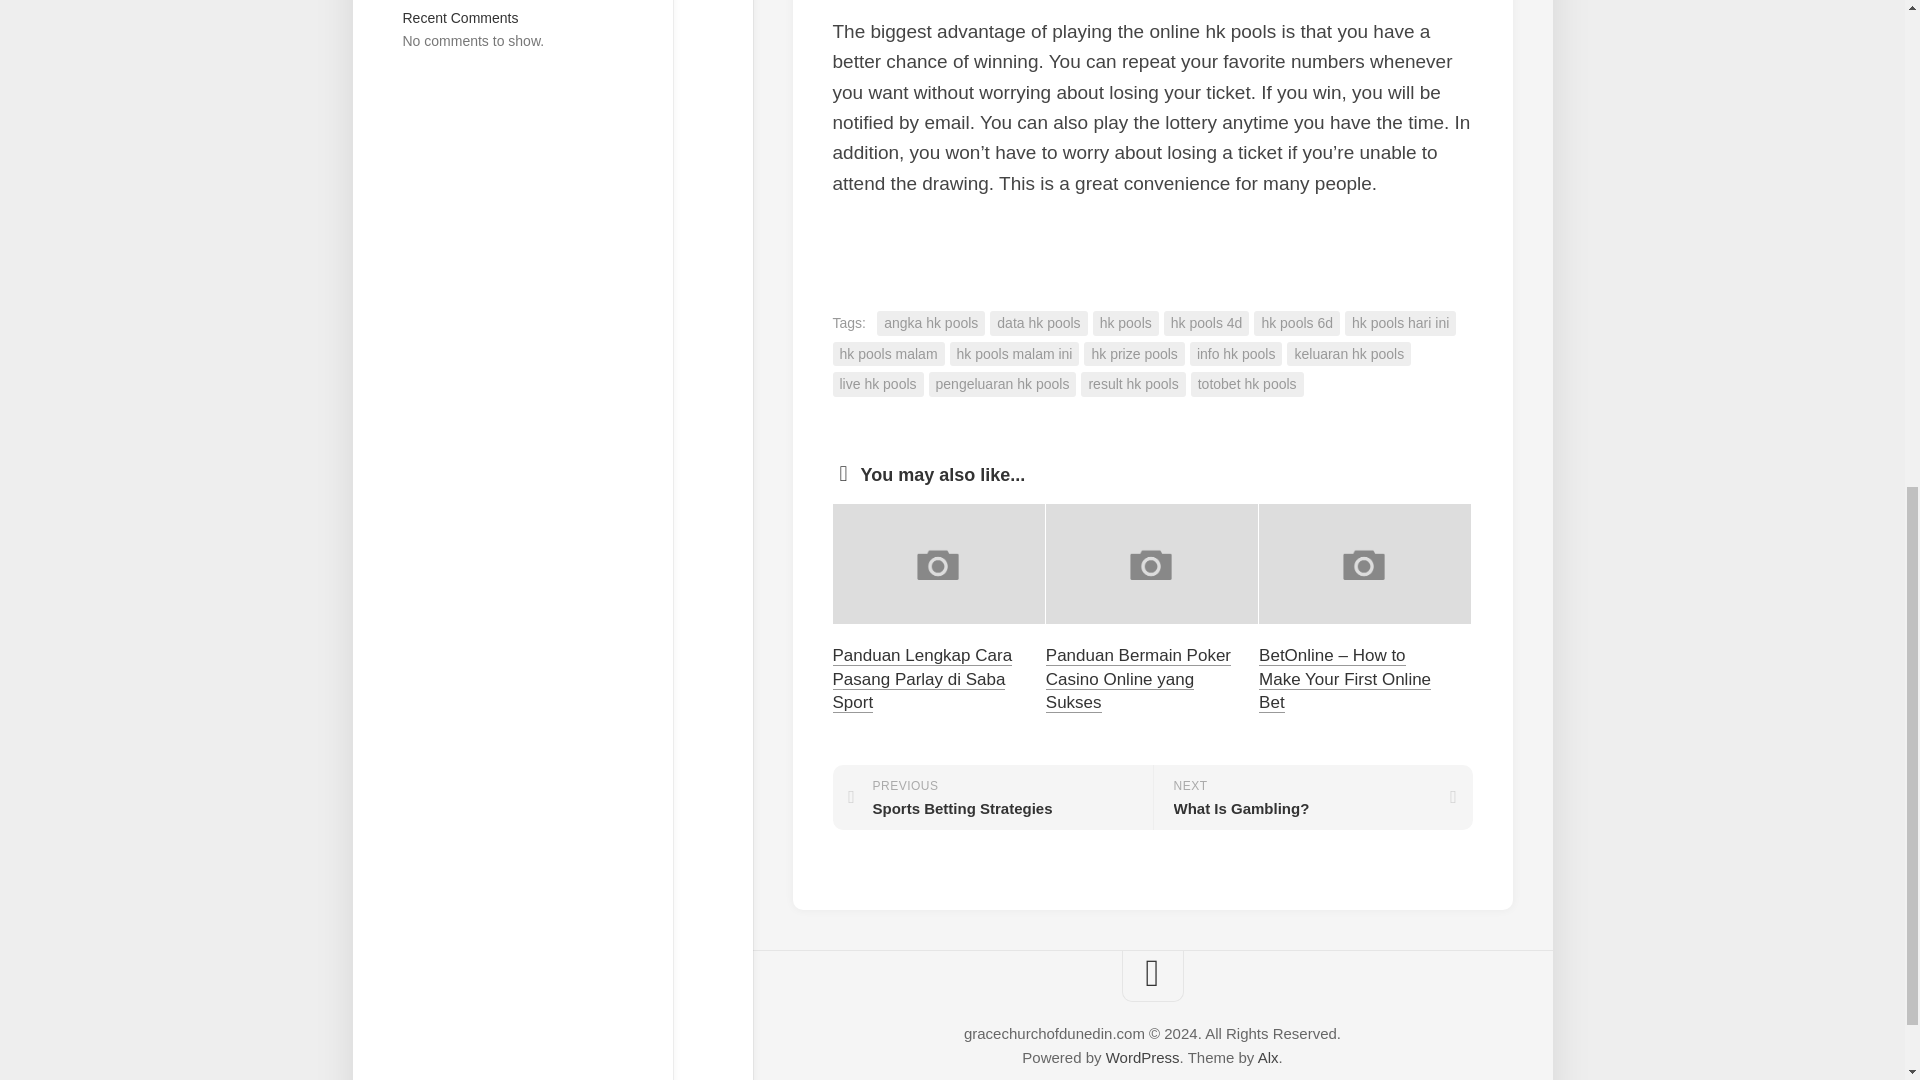 The image size is (1920, 1080). What do you see at coordinates (1003, 384) in the screenshot?
I see `pengeluaran hk pools` at bounding box center [1003, 384].